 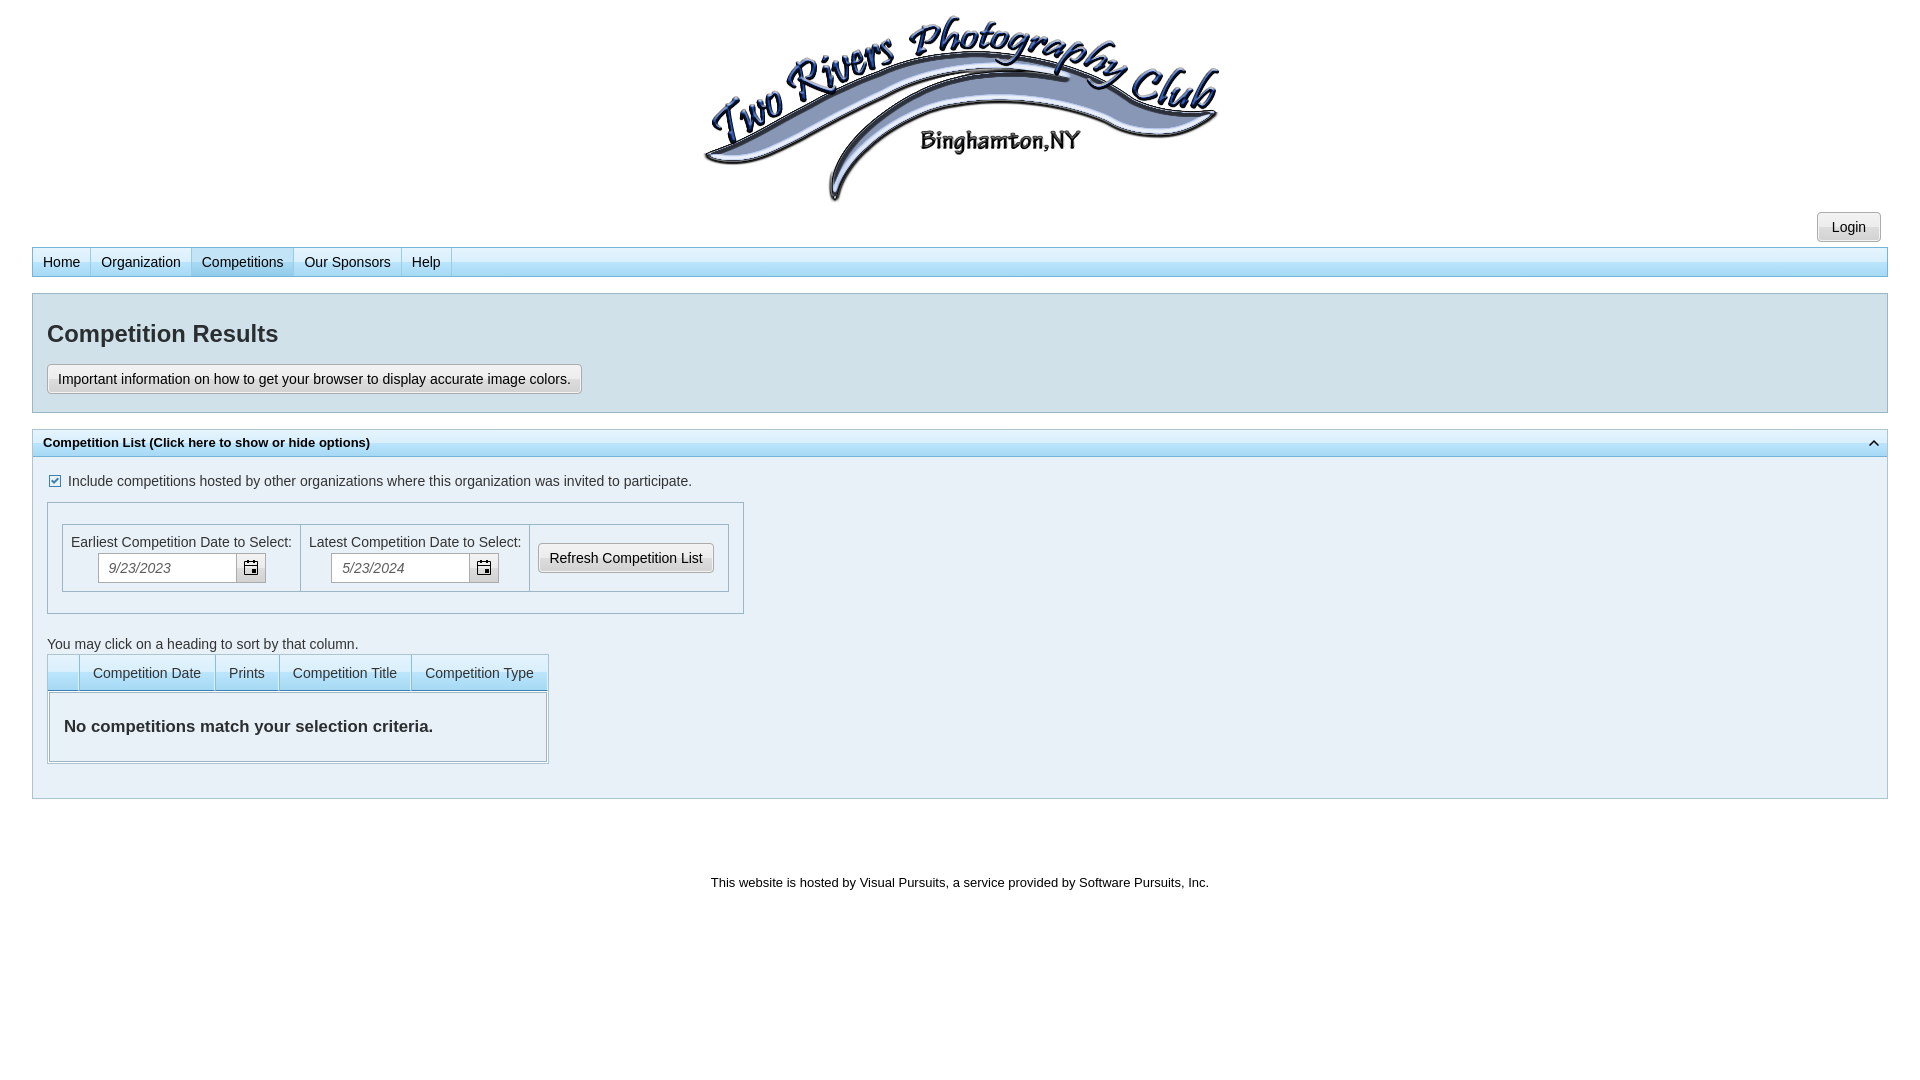 I want to click on Our Sponsors, so click(x=347, y=262).